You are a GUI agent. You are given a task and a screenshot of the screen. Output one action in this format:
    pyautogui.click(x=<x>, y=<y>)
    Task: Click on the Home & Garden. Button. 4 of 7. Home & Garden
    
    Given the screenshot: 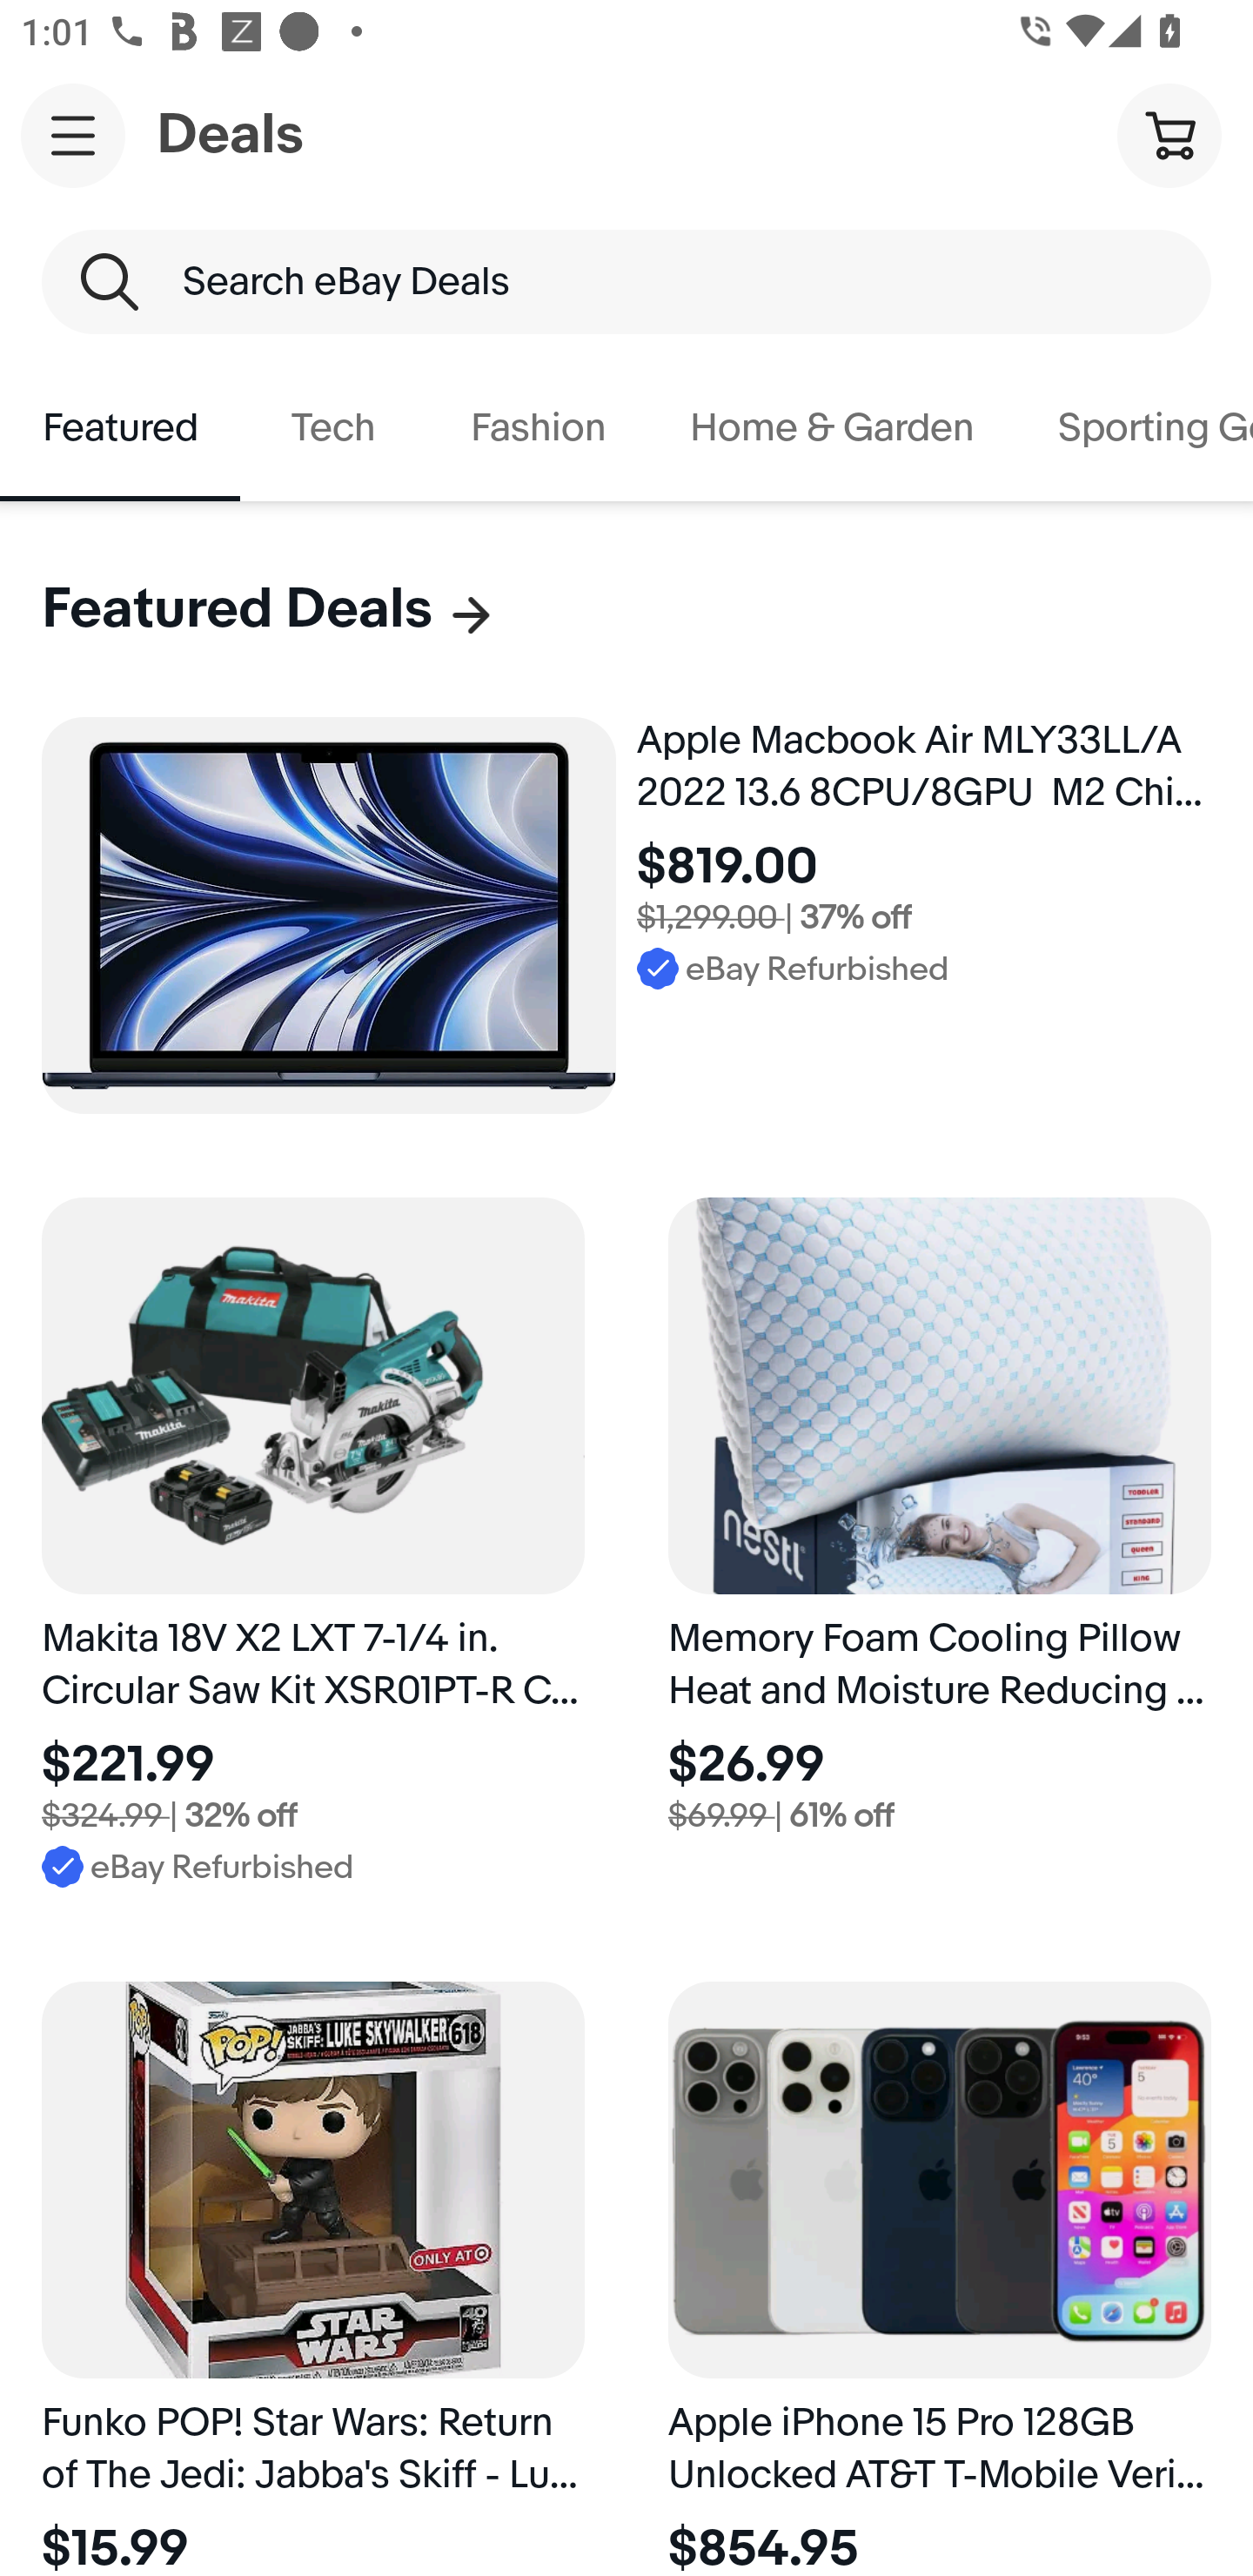 What is the action you would take?
    pyautogui.click(x=832, y=428)
    